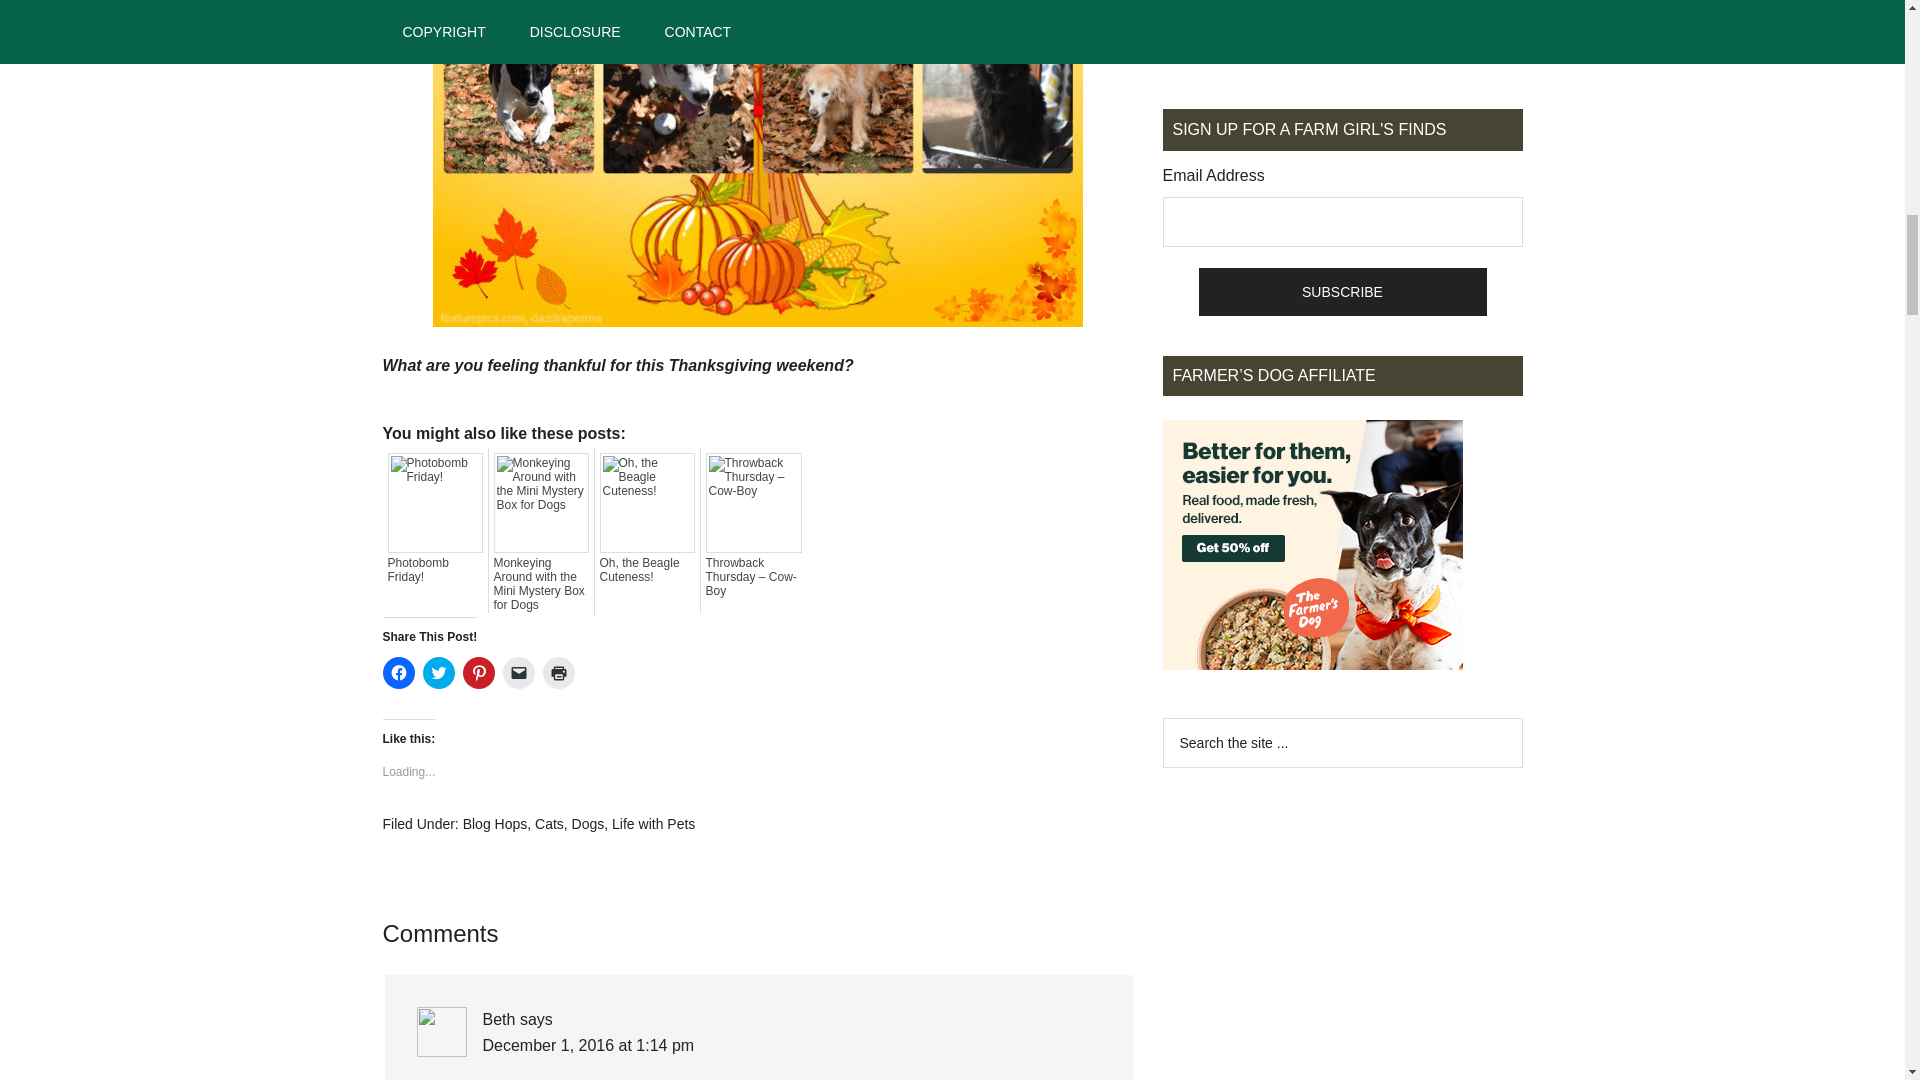  I want to click on Click to share on Pinterest, so click(478, 672).